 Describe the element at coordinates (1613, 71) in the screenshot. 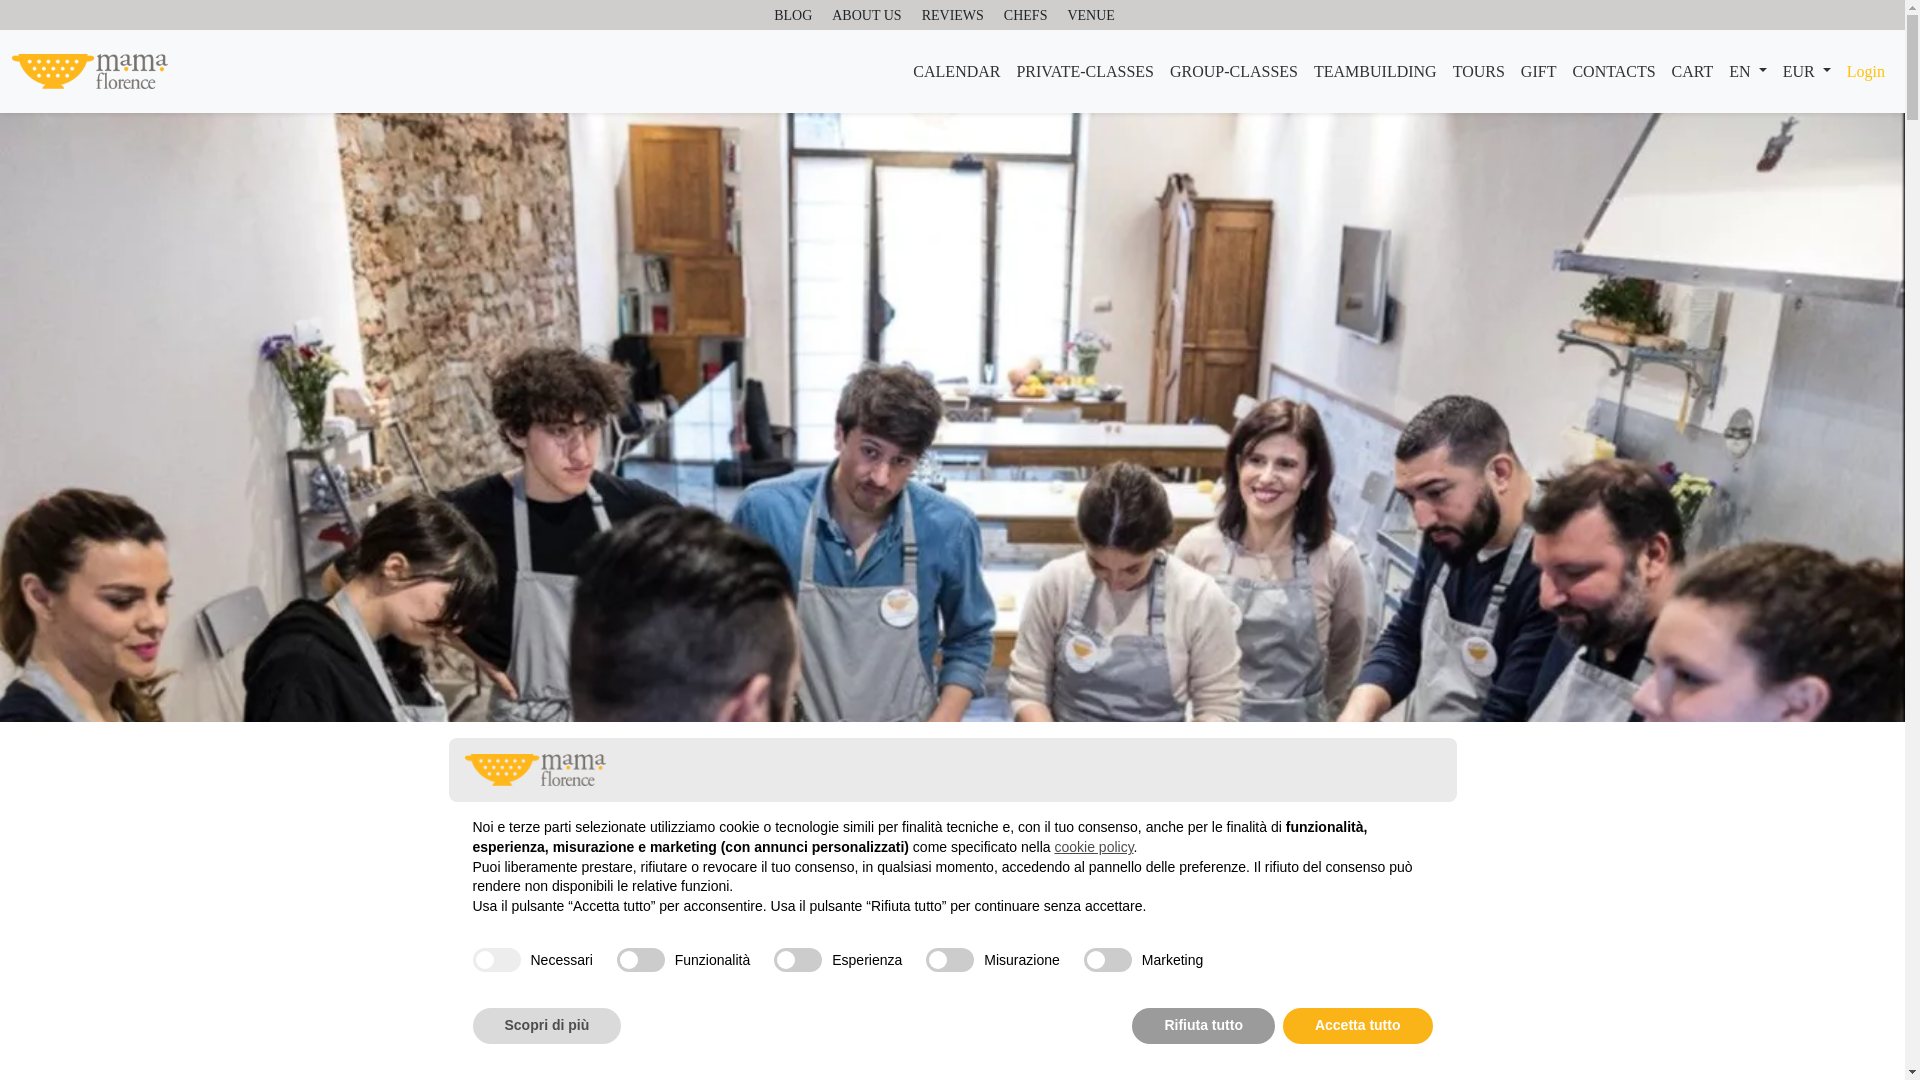

I see `CONTACTS` at that location.